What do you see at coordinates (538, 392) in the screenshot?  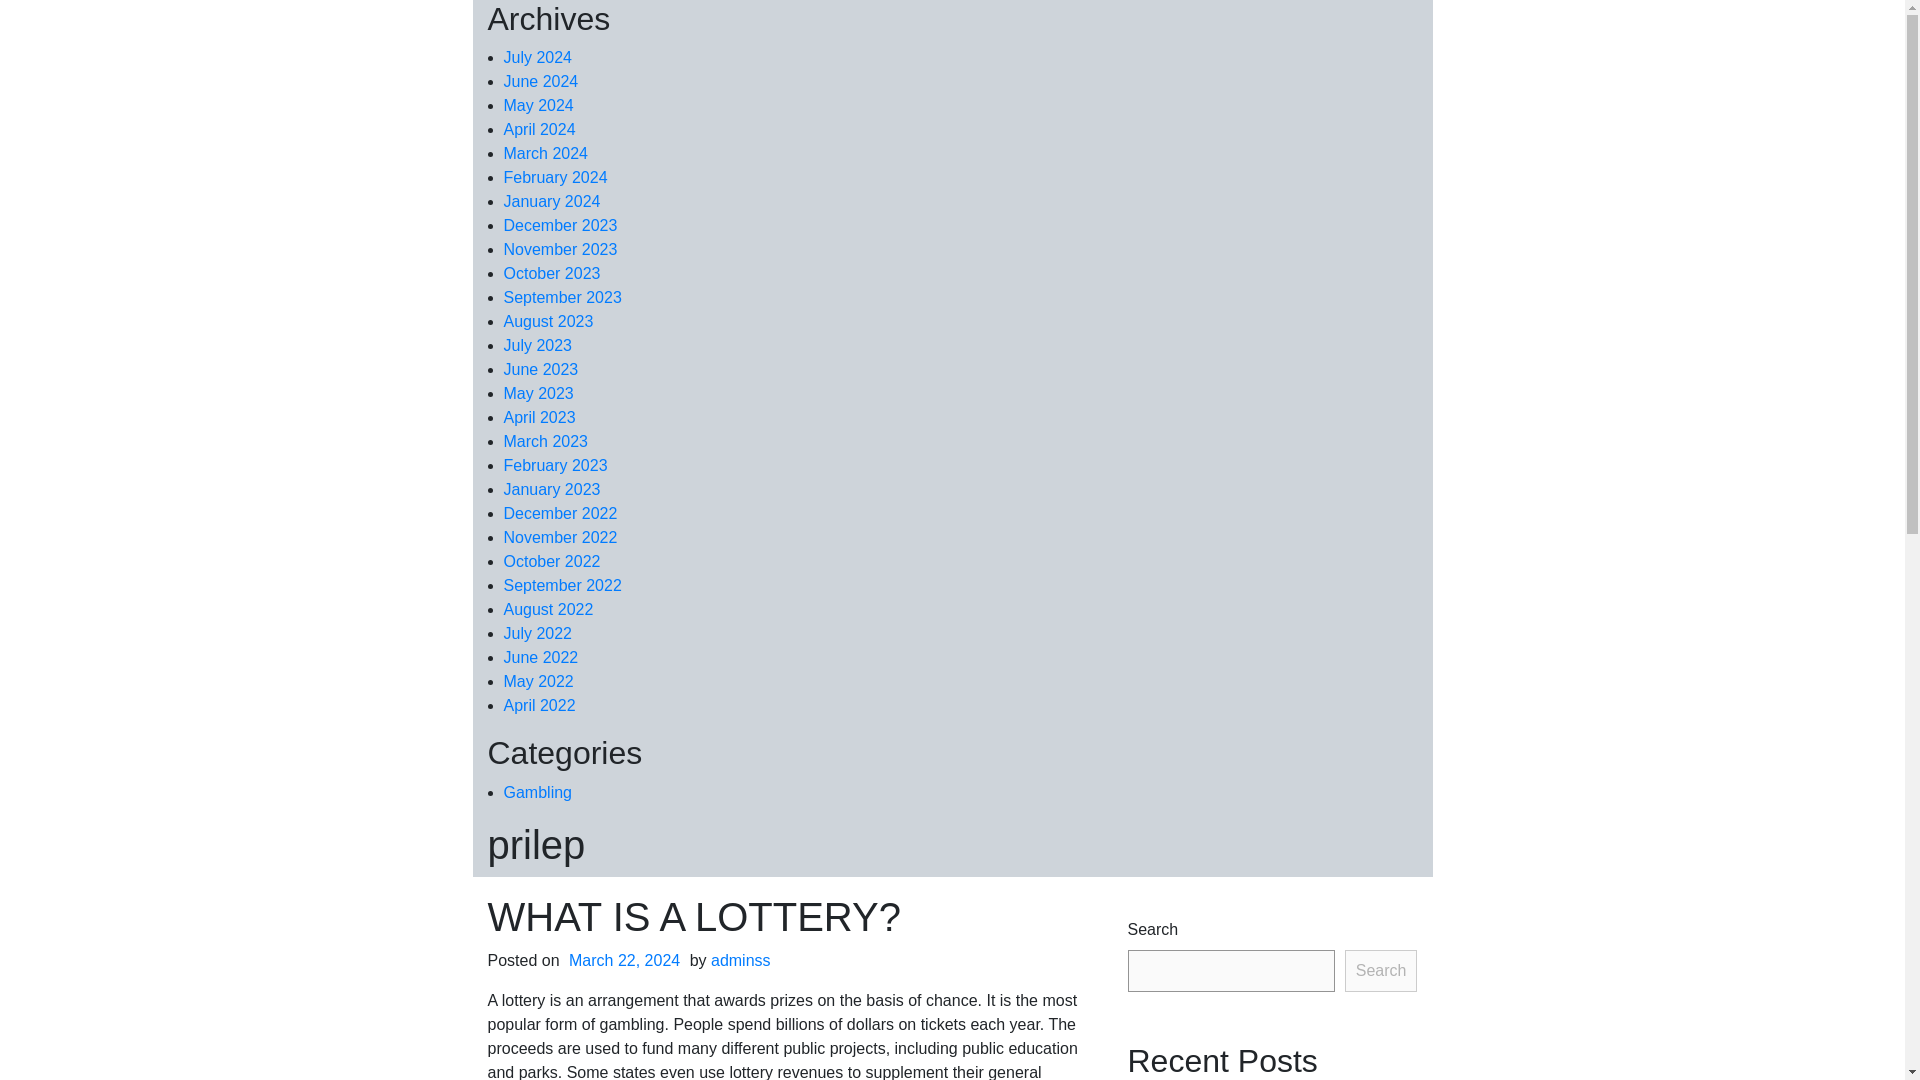 I see `May 2023` at bounding box center [538, 392].